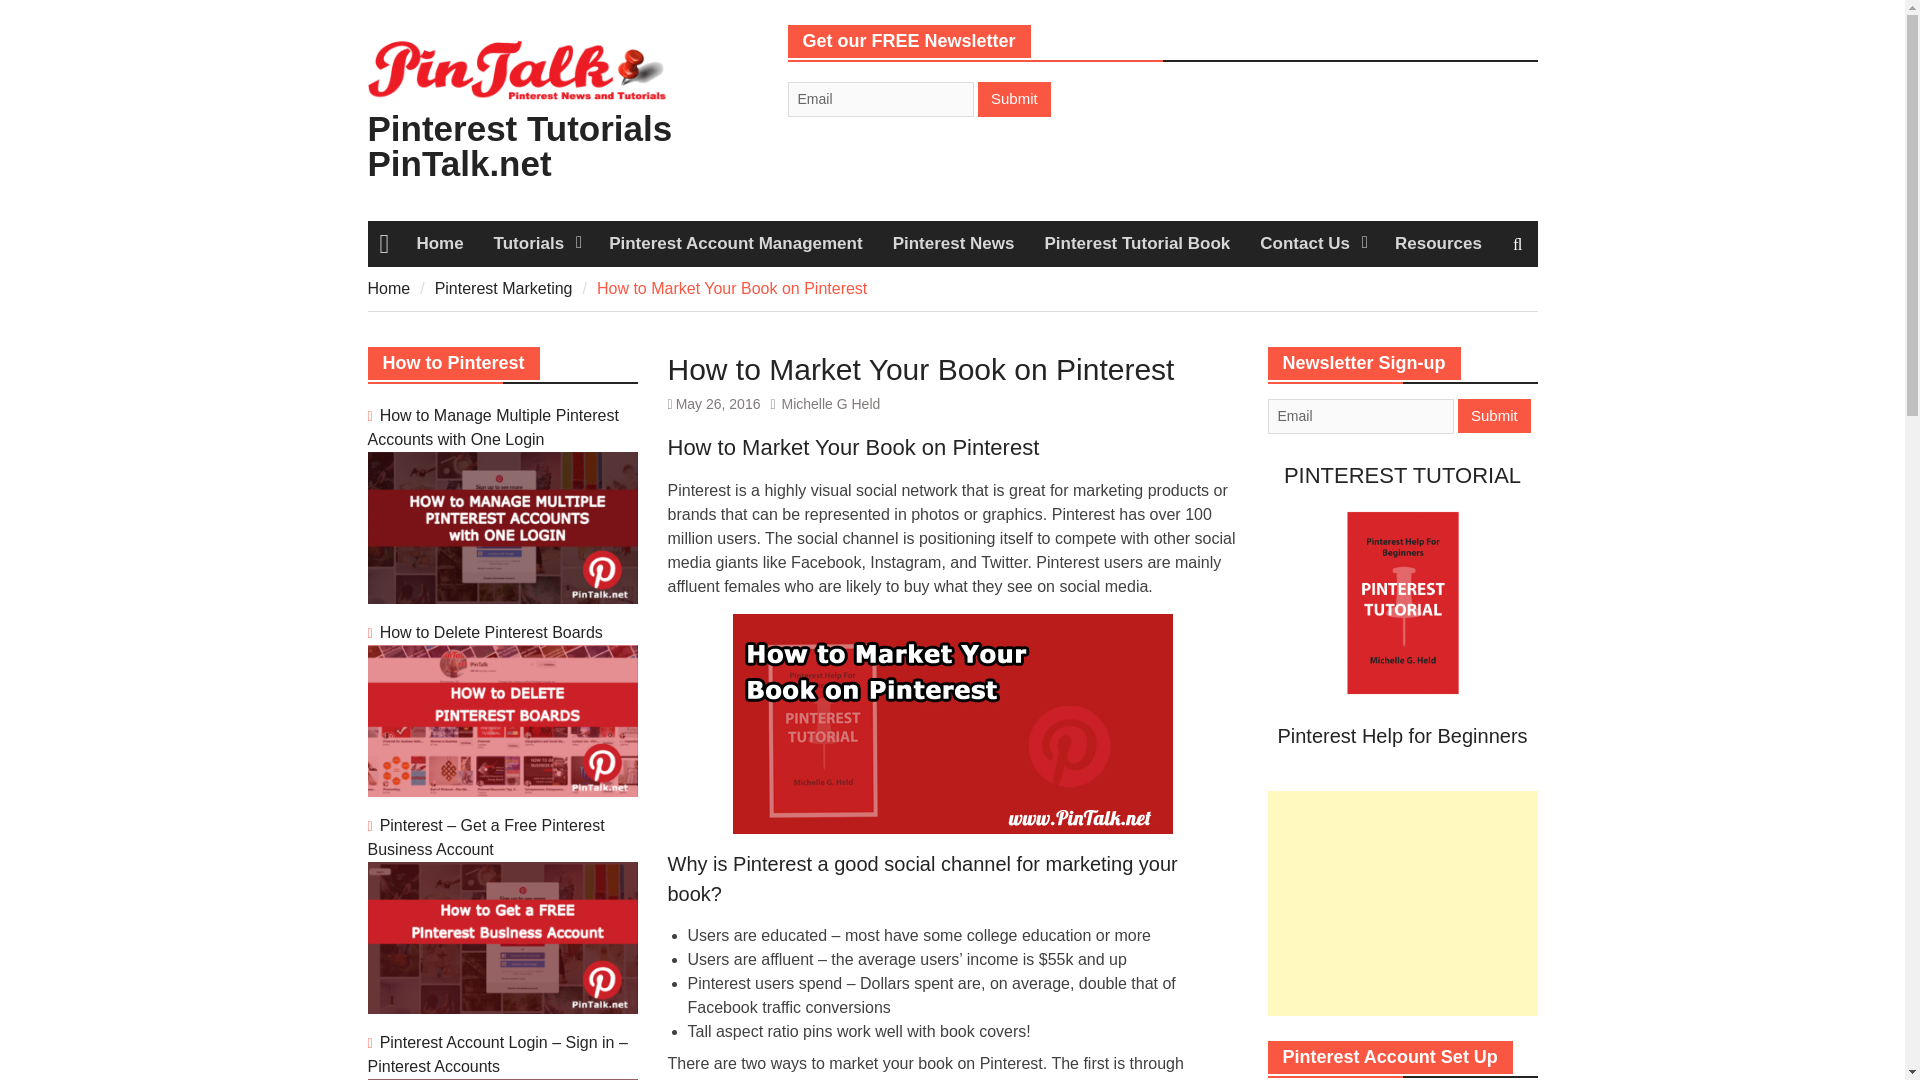 The width and height of the screenshot is (1920, 1080). What do you see at coordinates (1494, 416) in the screenshot?
I see `Submit` at bounding box center [1494, 416].